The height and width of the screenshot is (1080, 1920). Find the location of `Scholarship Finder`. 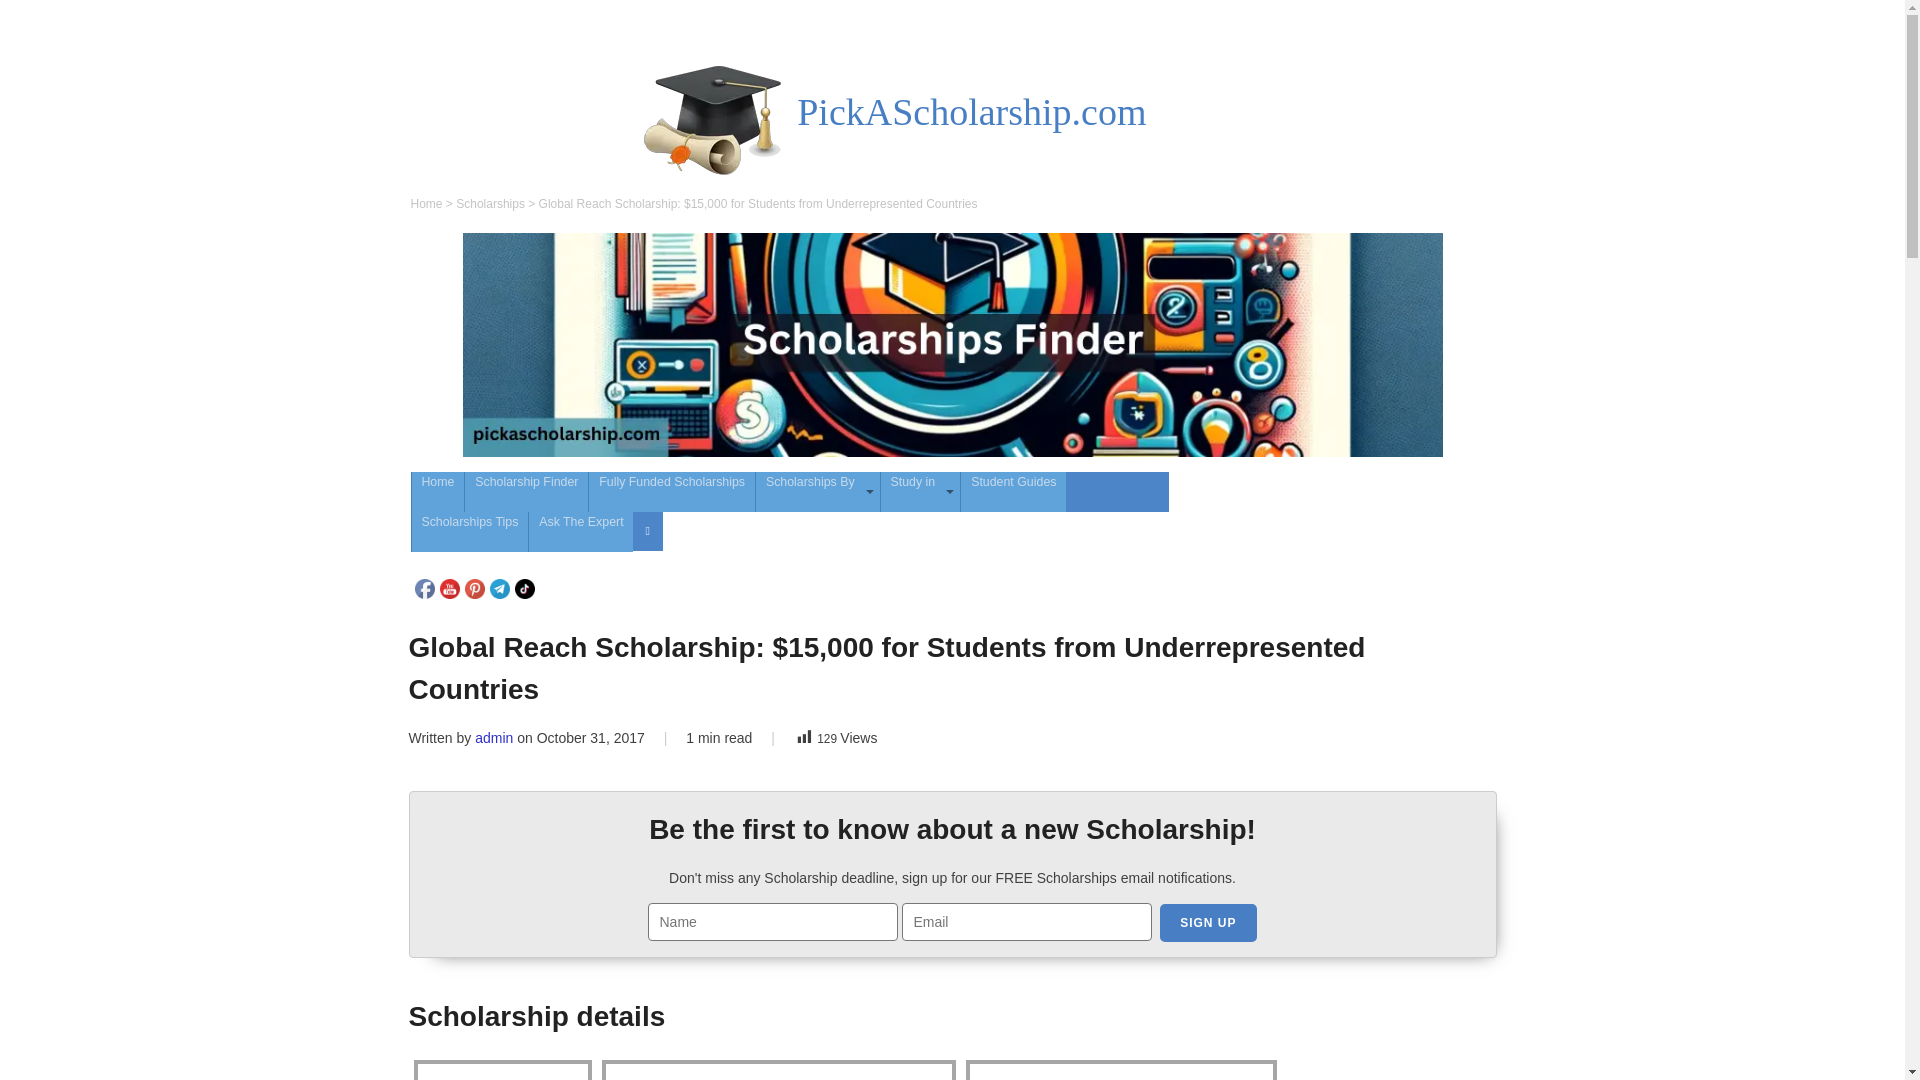

Scholarship Finder is located at coordinates (526, 491).